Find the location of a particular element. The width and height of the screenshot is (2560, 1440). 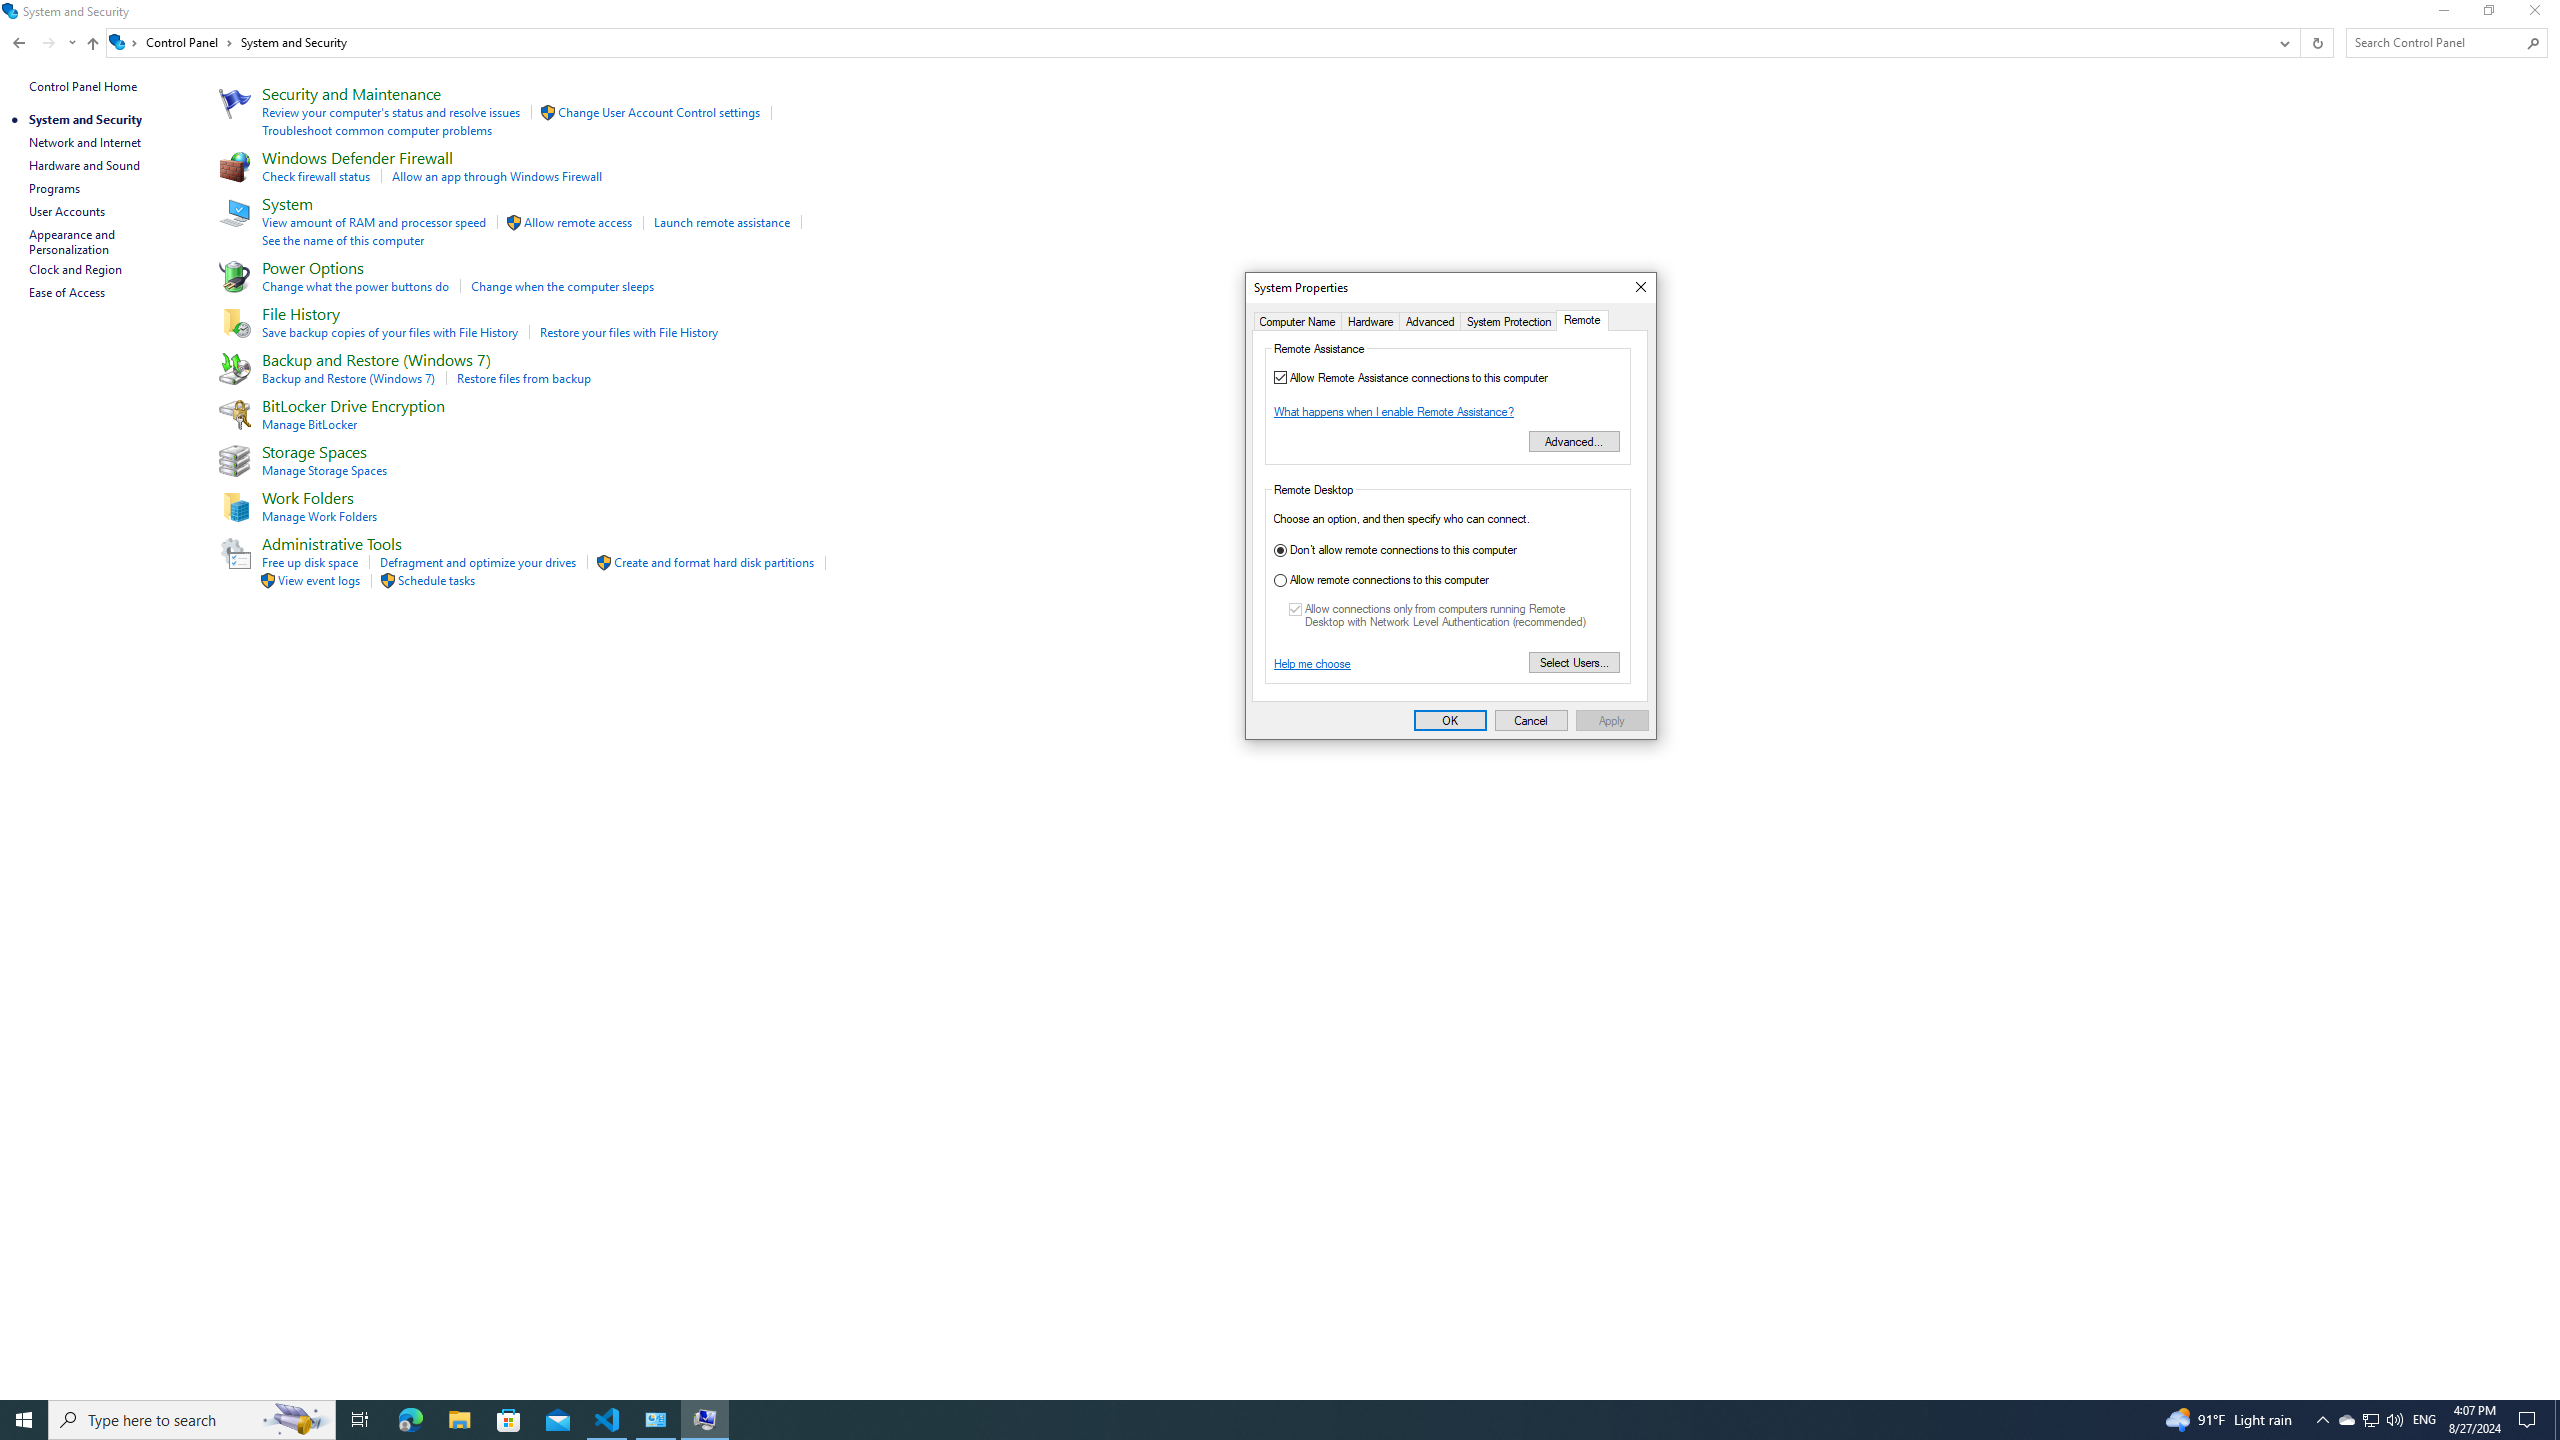

System Remote Settings - 1 running window is located at coordinates (704, 1420).